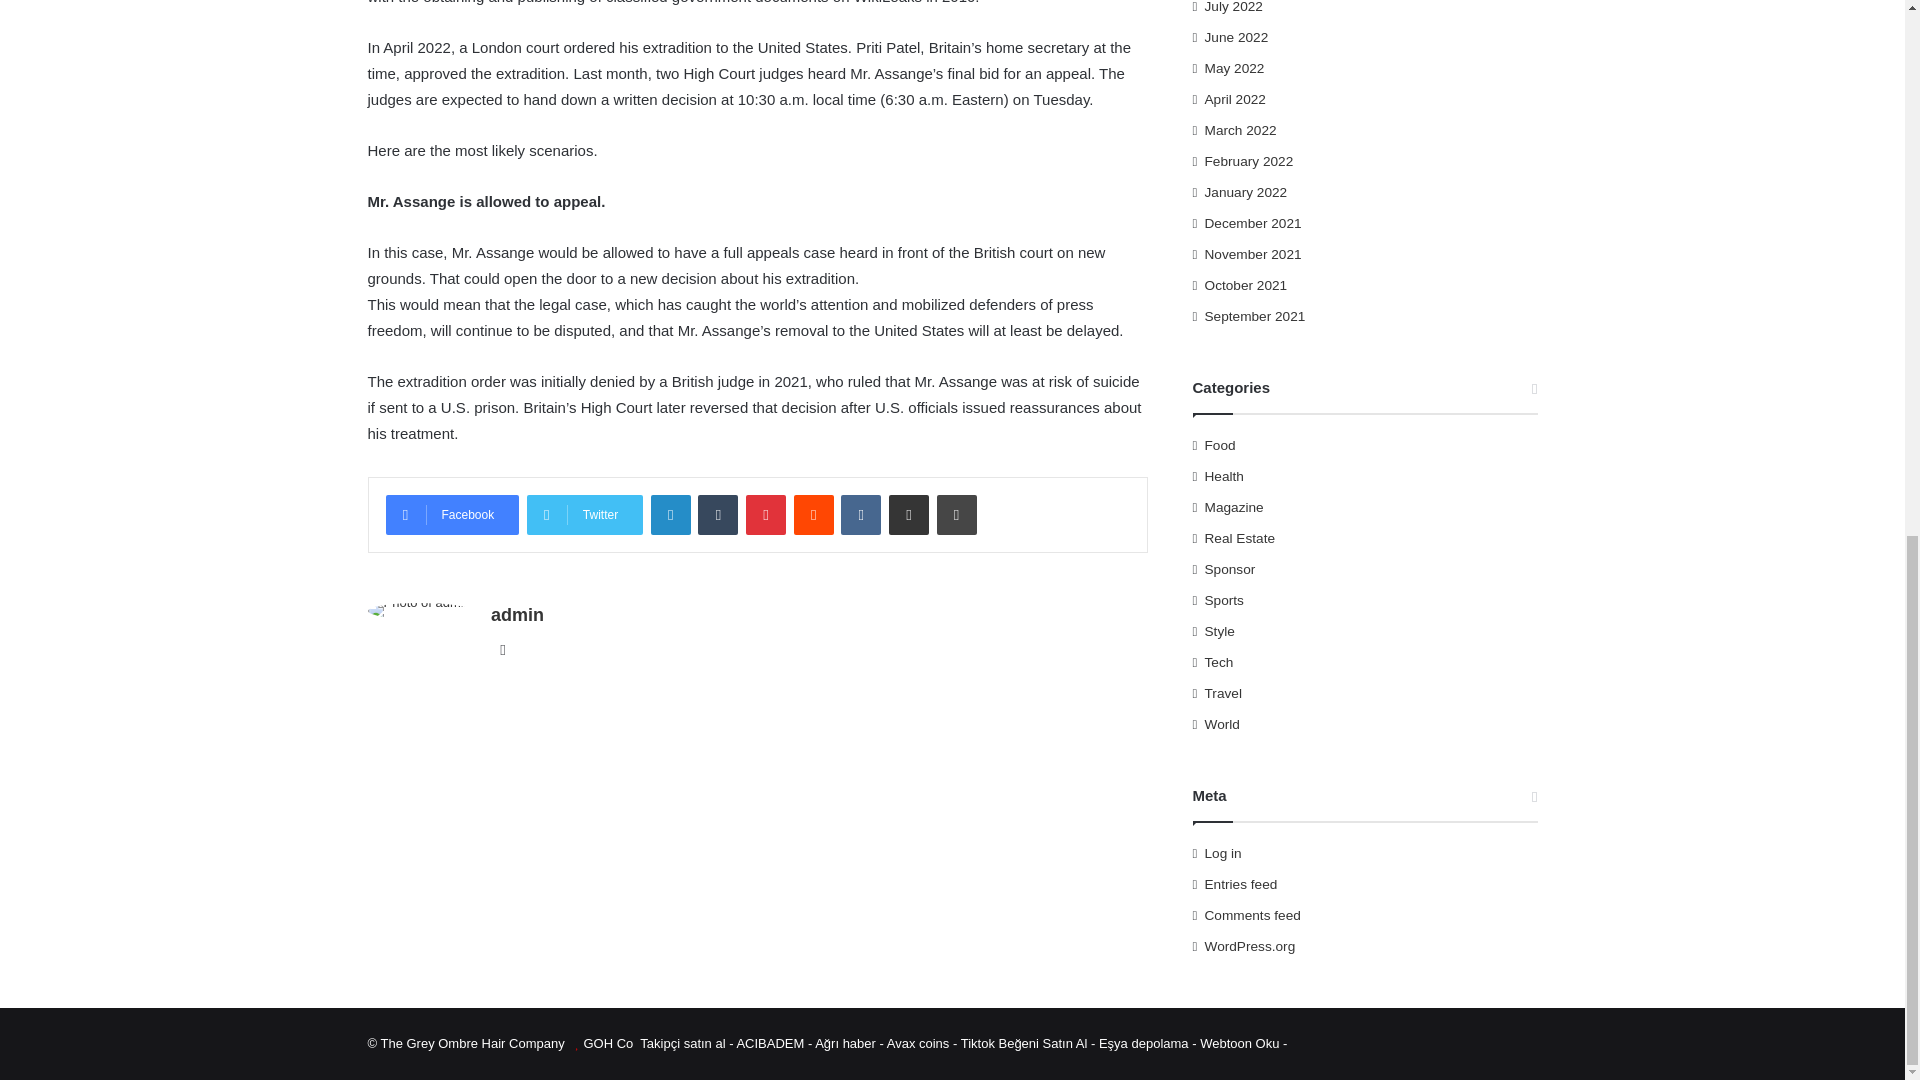 The image size is (1920, 1080). What do you see at coordinates (502, 650) in the screenshot?
I see `Website` at bounding box center [502, 650].